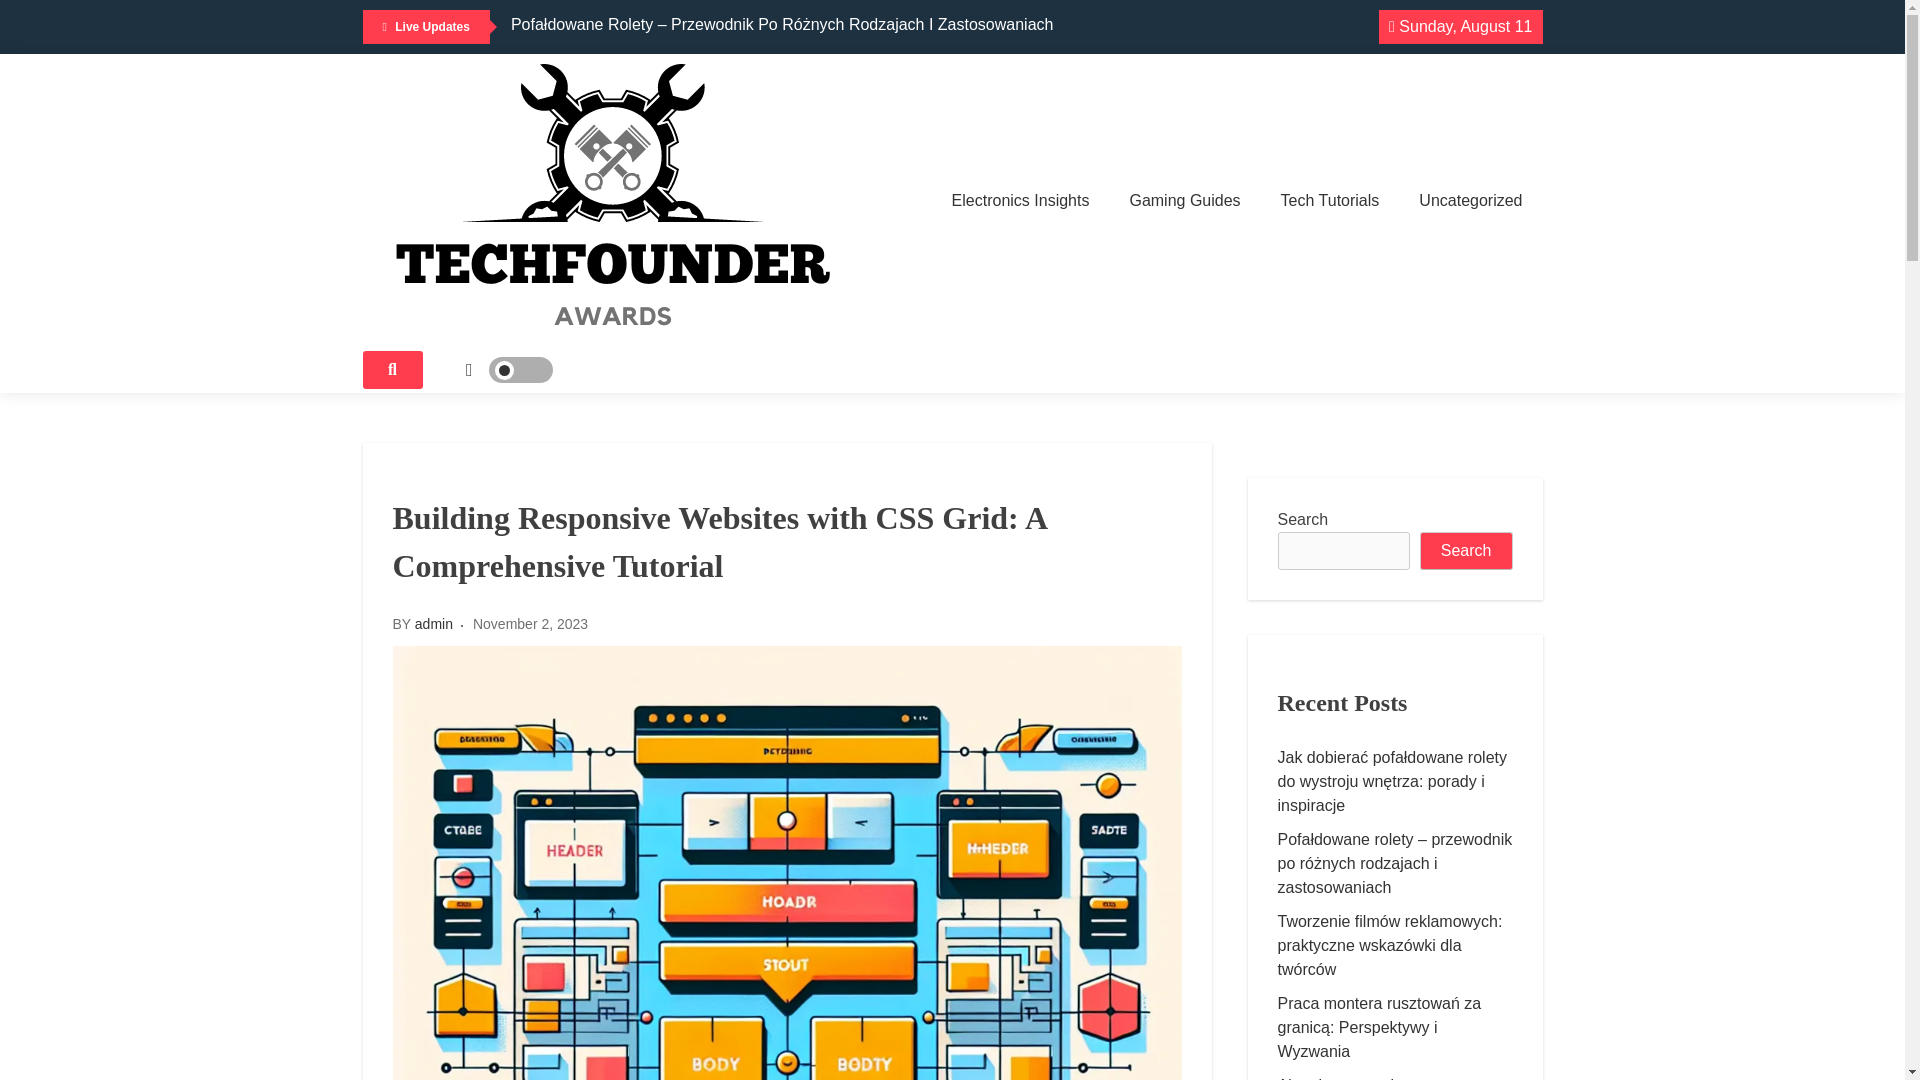 The image size is (1920, 1080). What do you see at coordinates (434, 623) in the screenshot?
I see `admin` at bounding box center [434, 623].